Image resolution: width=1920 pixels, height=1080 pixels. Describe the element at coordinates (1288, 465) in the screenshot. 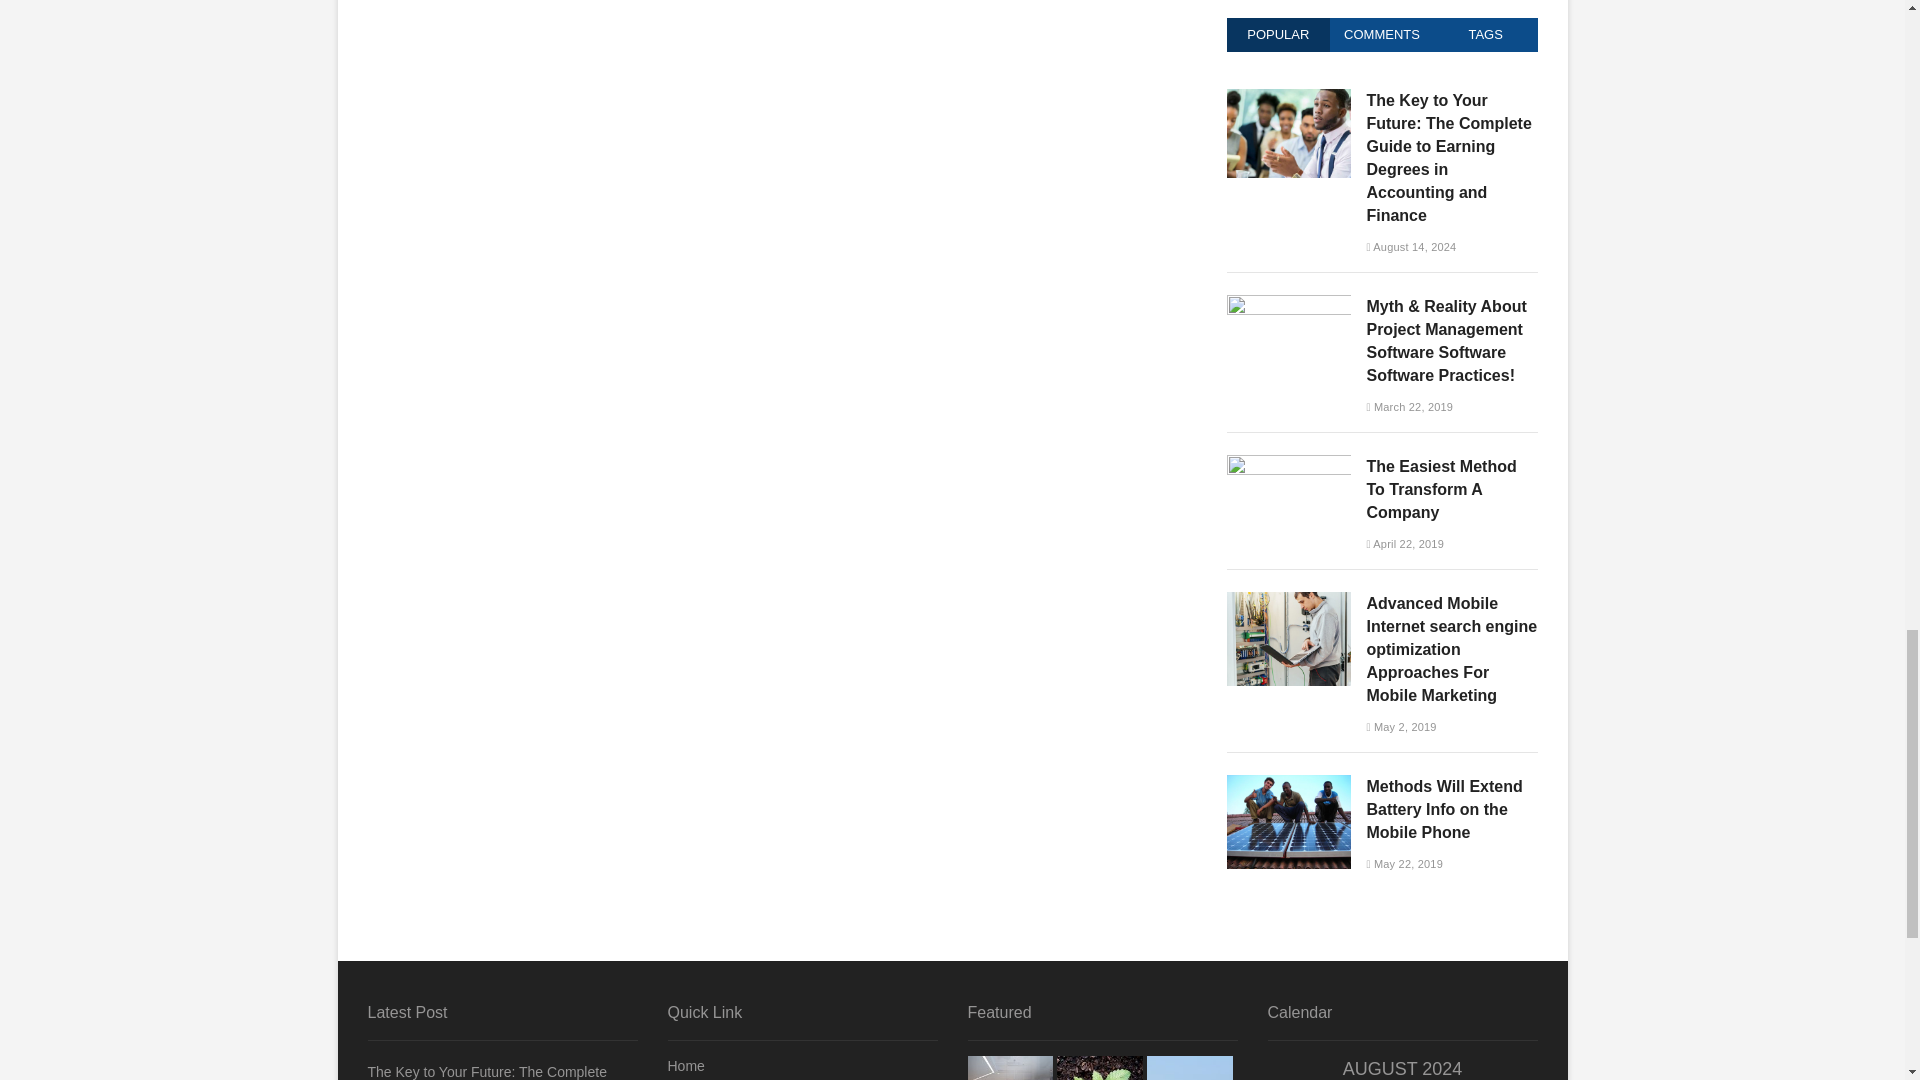

I see `The Easiest Method To Transform A Company` at that location.